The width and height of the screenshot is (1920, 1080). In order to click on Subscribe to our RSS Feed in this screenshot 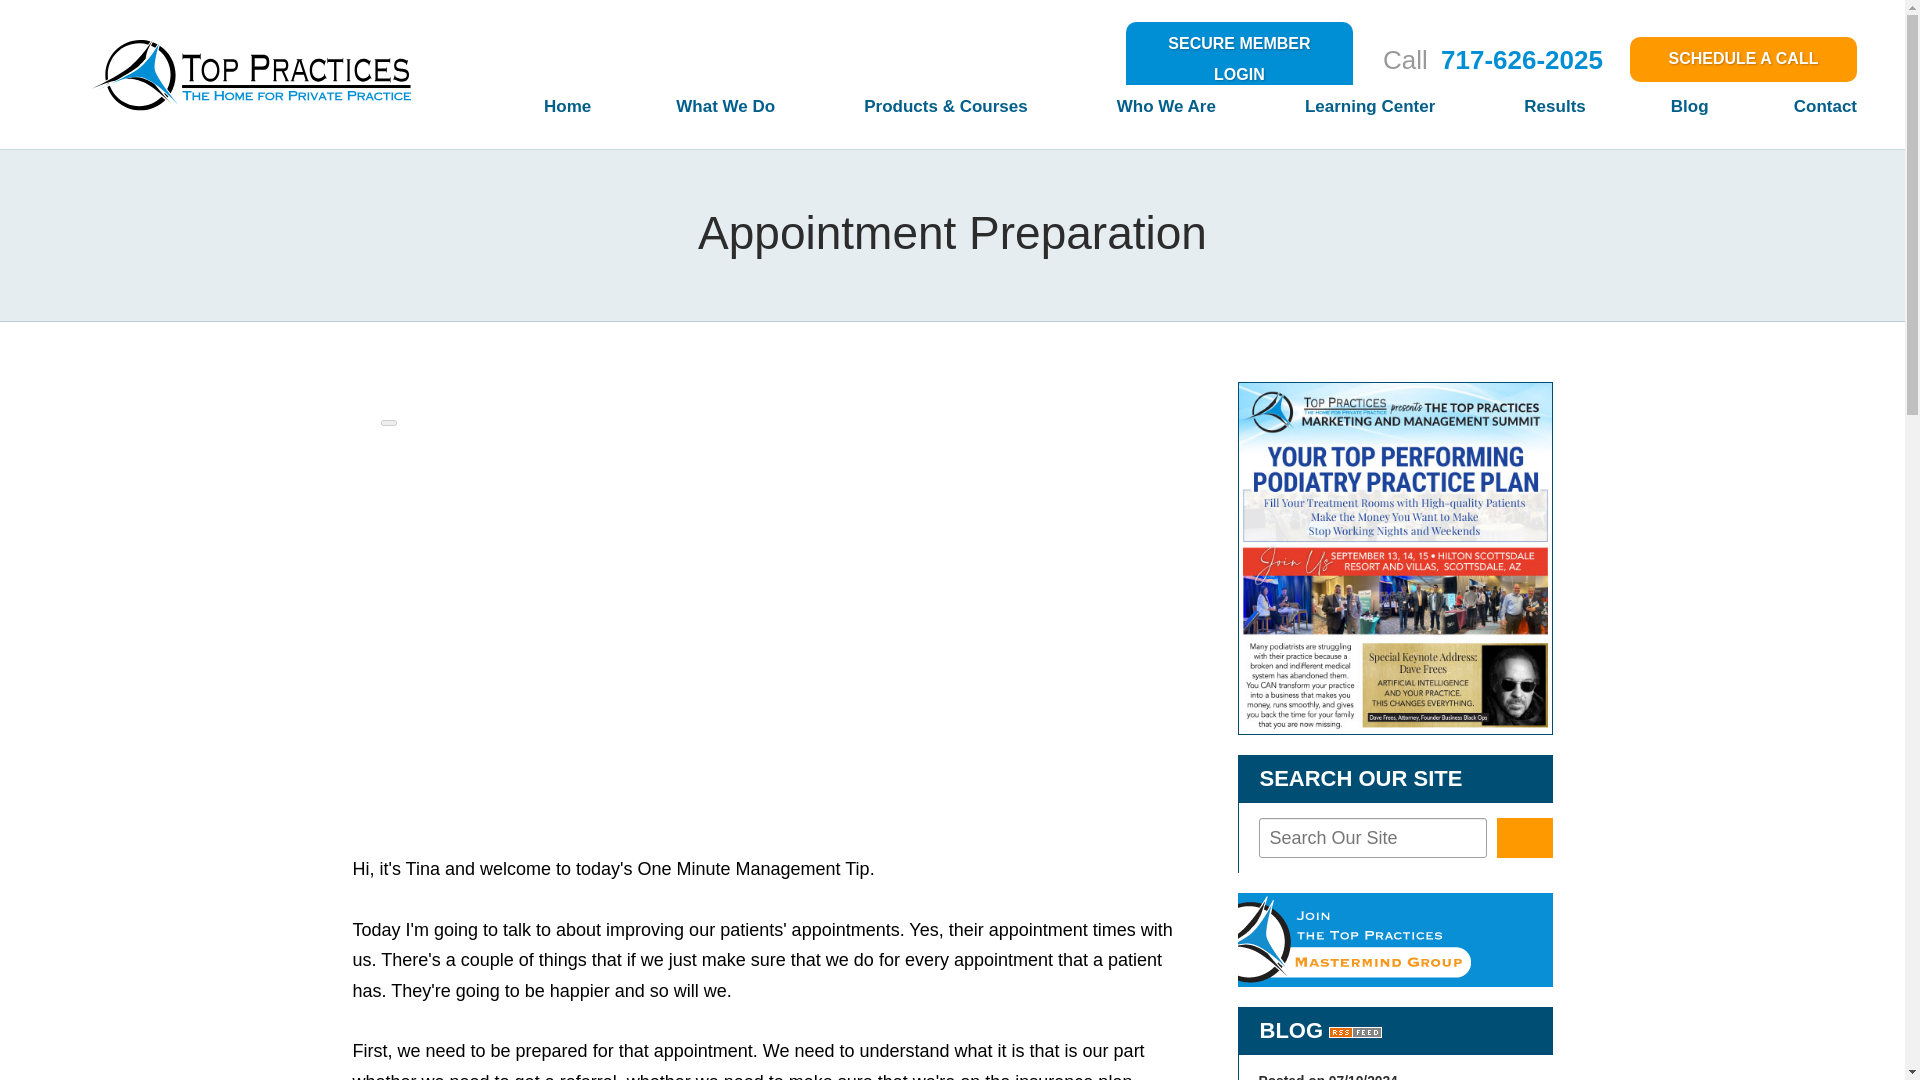, I will do `click(1355, 1030)`.